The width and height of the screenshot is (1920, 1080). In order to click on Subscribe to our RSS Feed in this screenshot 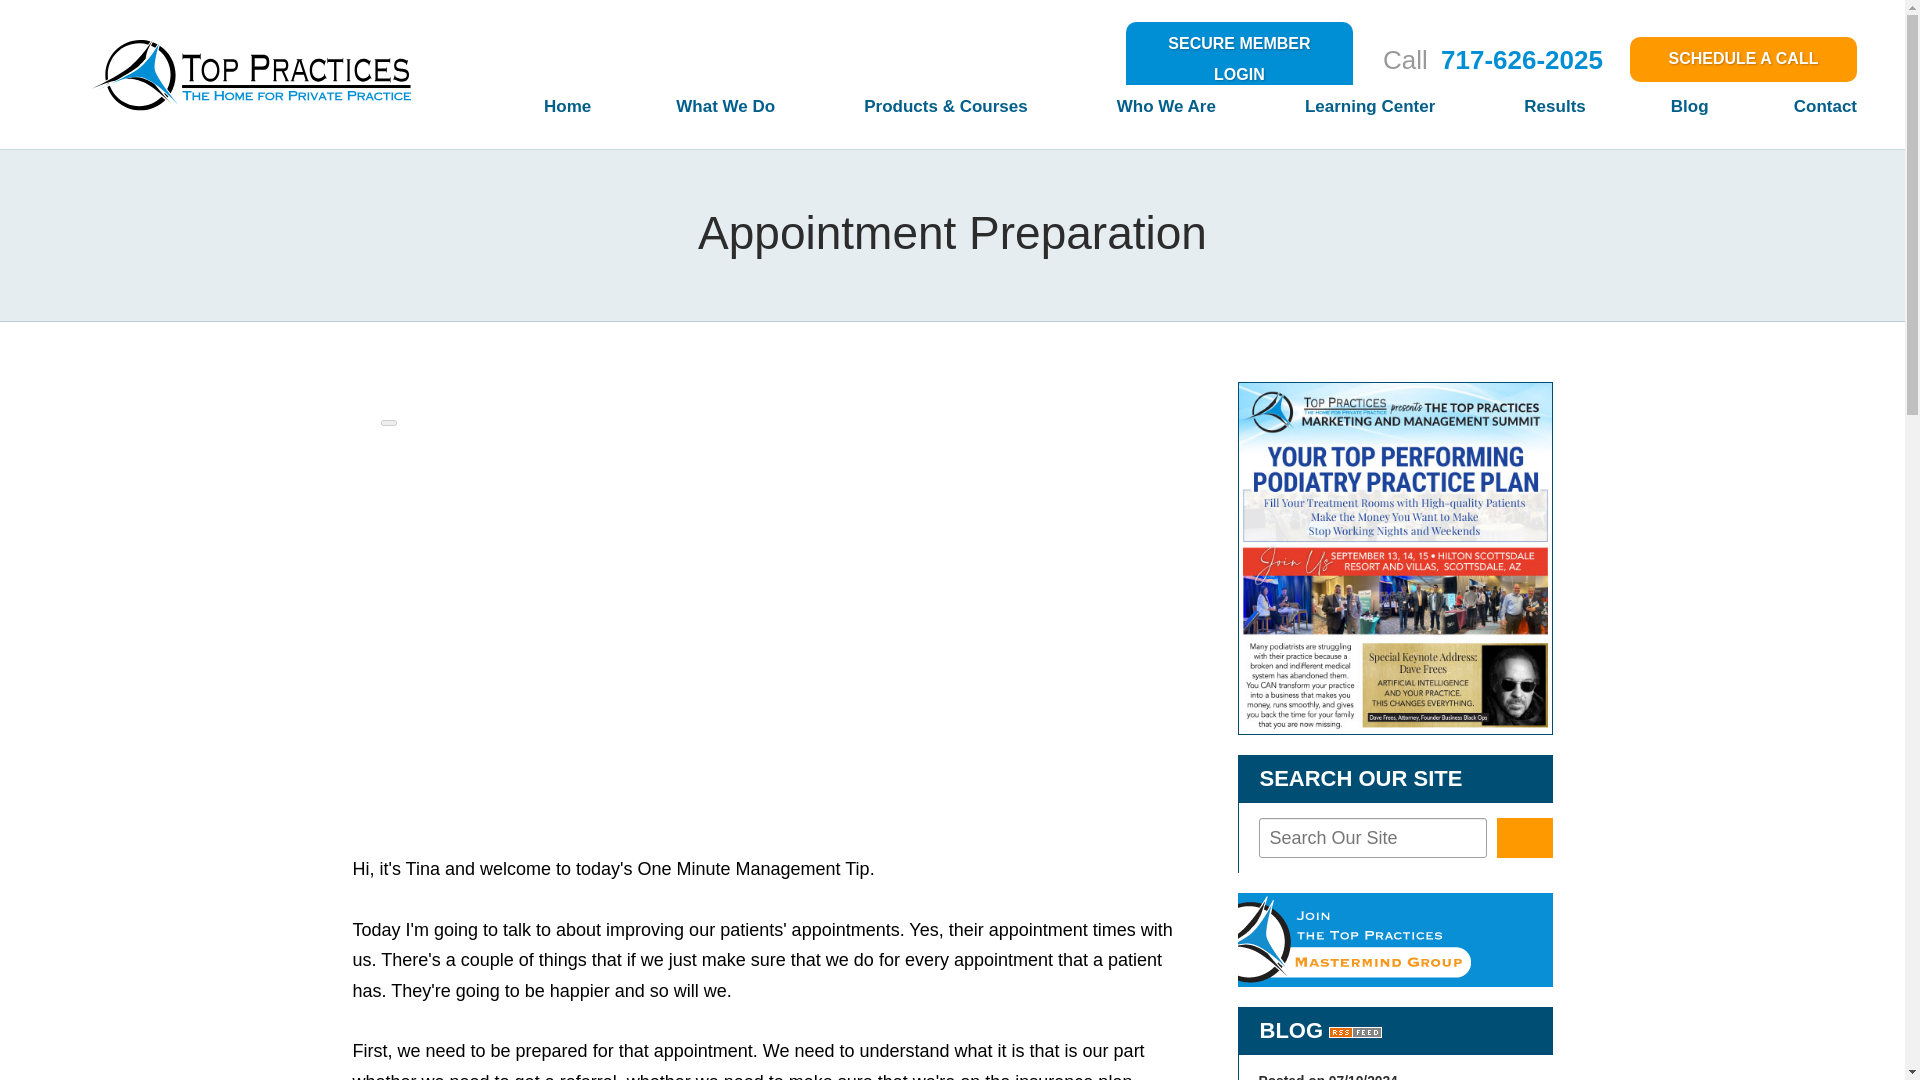, I will do `click(1355, 1030)`.